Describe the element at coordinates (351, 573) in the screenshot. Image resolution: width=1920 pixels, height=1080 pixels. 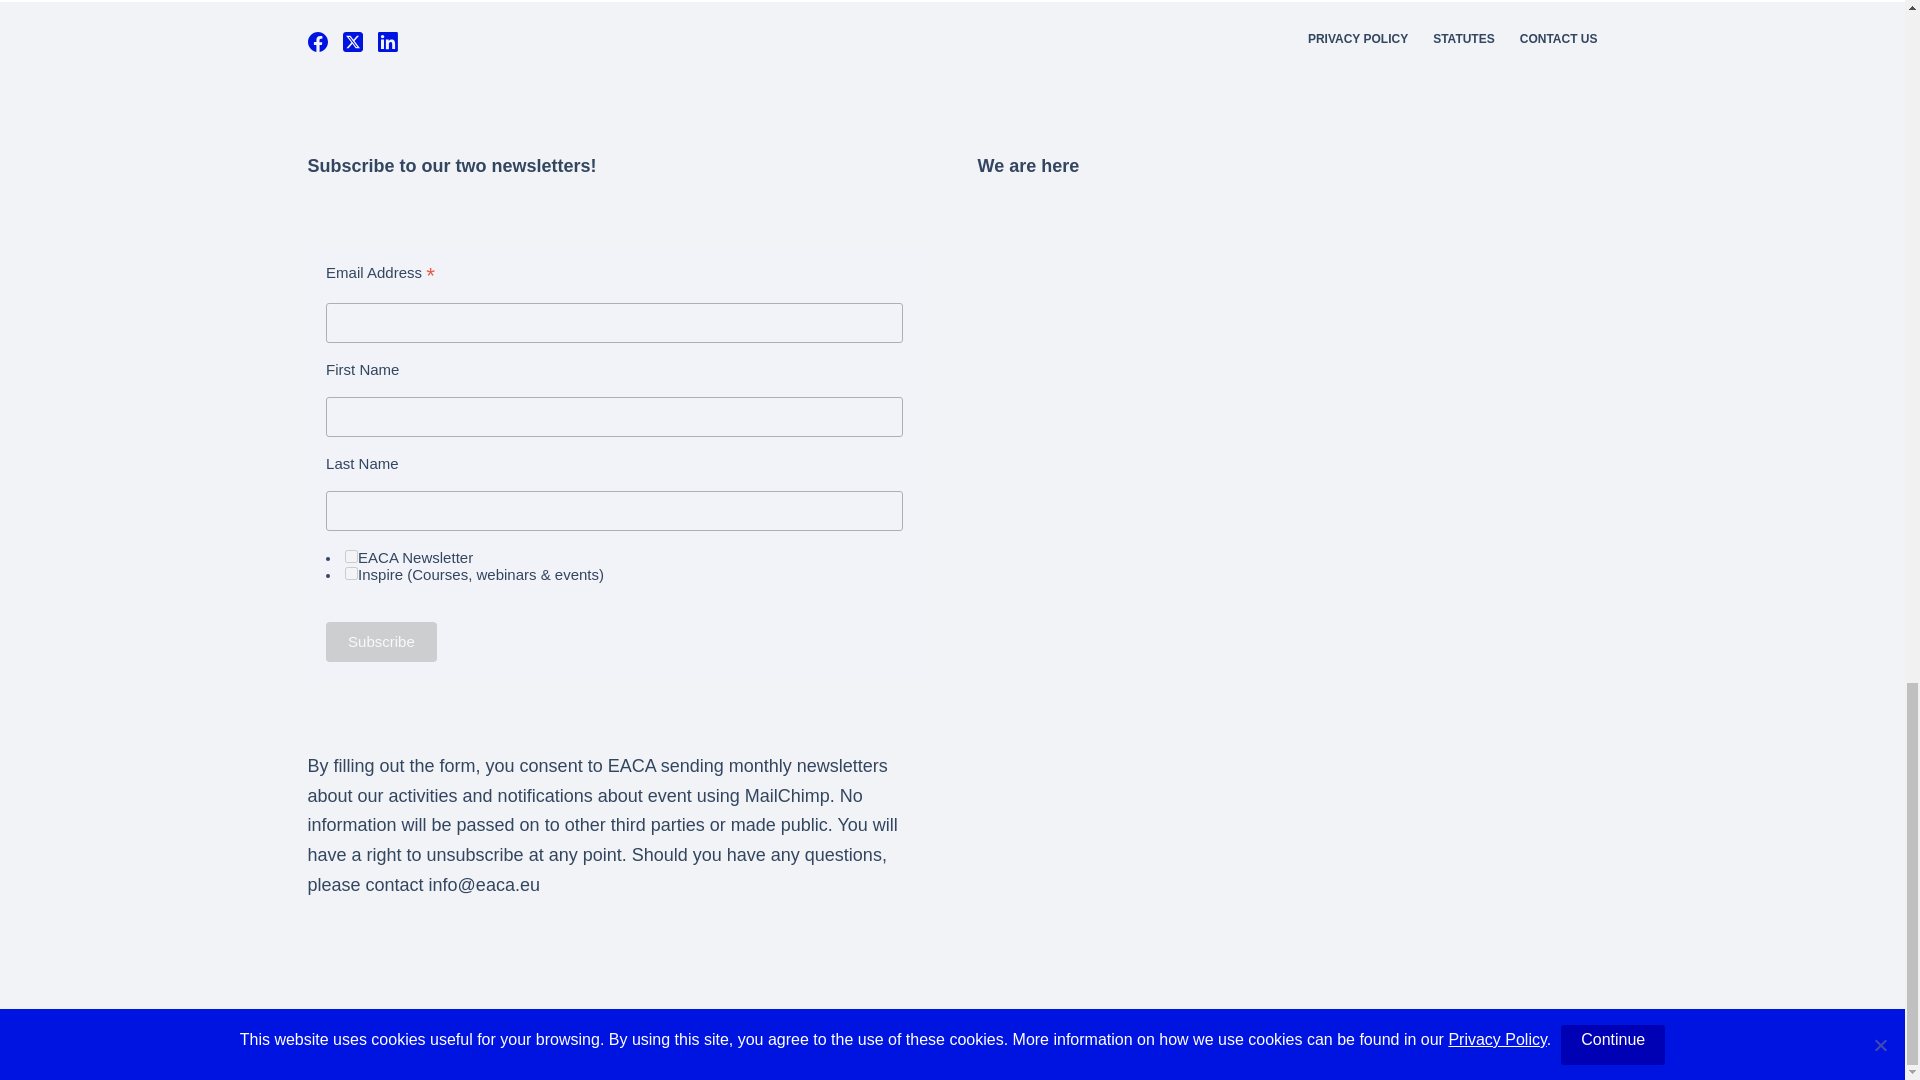
I see `16` at that location.